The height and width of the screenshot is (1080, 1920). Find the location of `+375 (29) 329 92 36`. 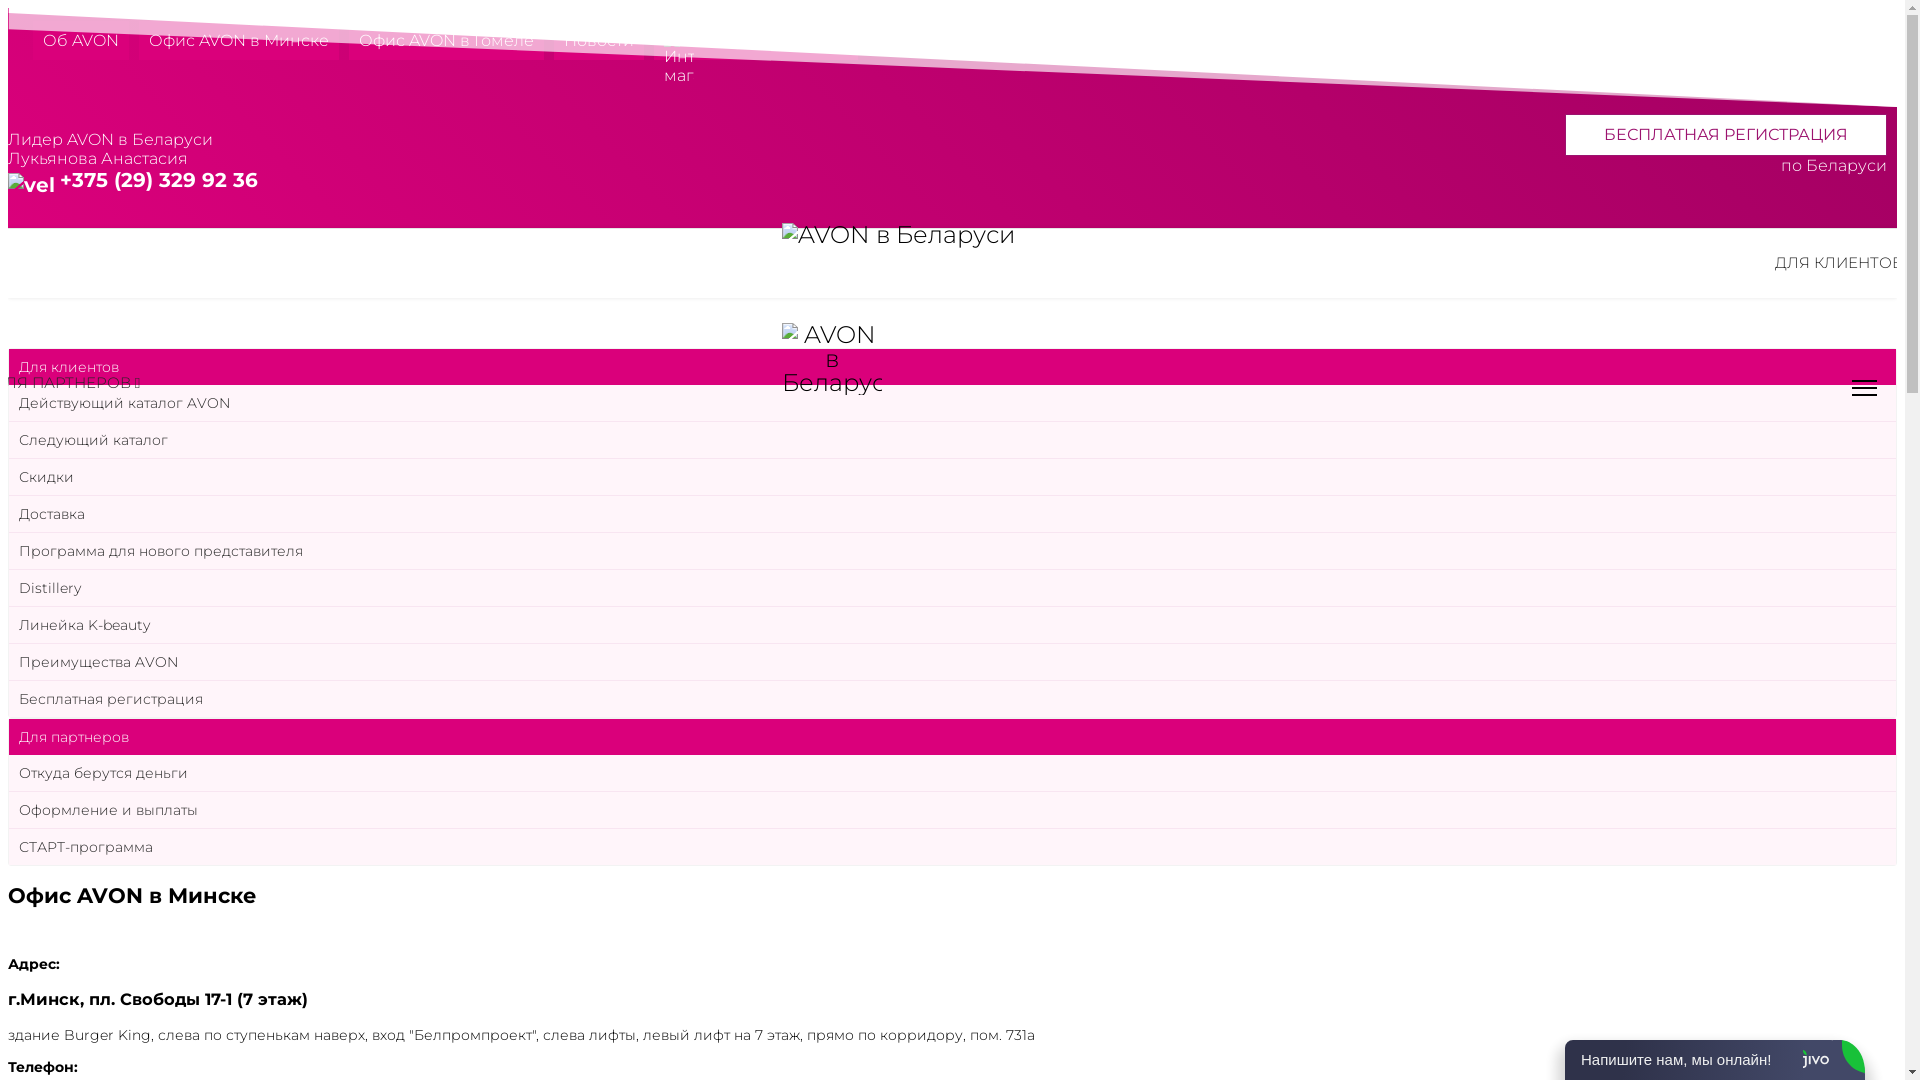

+375 (29) 329 92 36 is located at coordinates (159, 180).